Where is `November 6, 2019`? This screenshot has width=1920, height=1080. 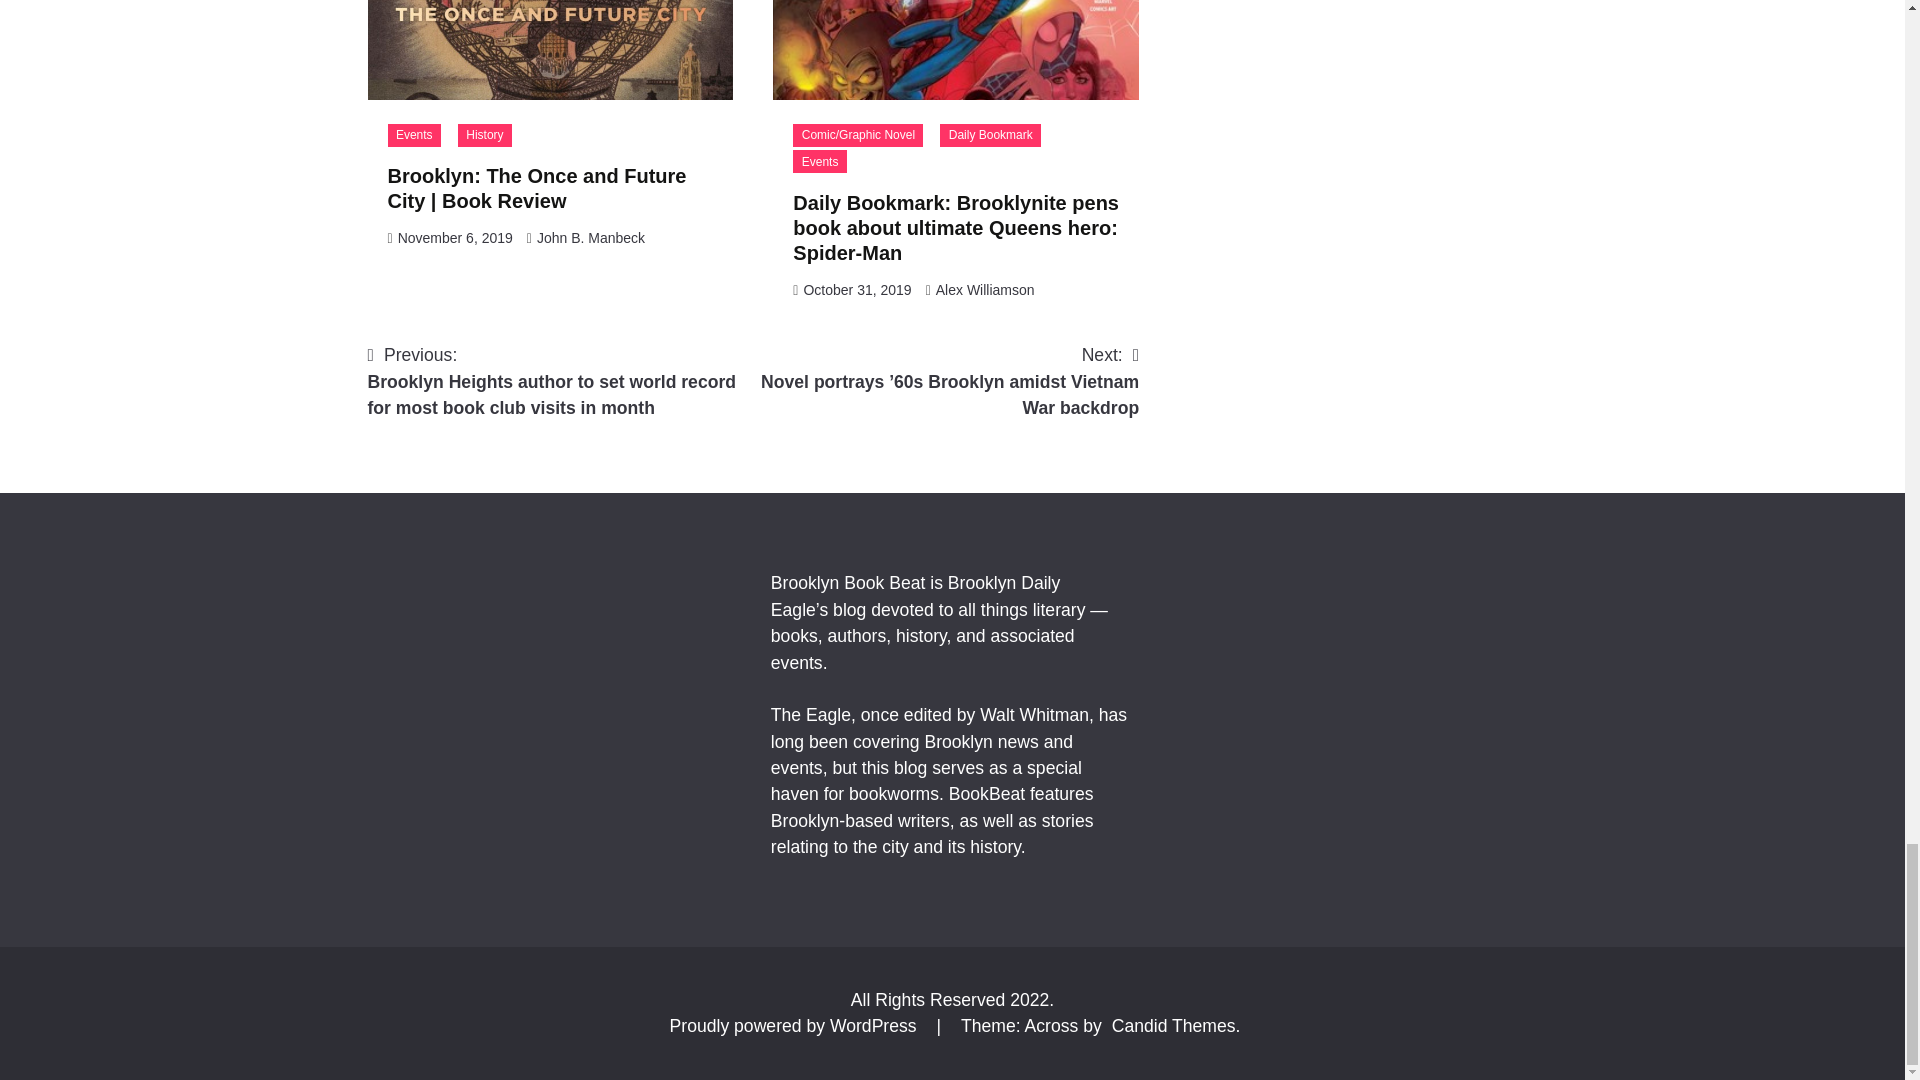 November 6, 2019 is located at coordinates (454, 238).